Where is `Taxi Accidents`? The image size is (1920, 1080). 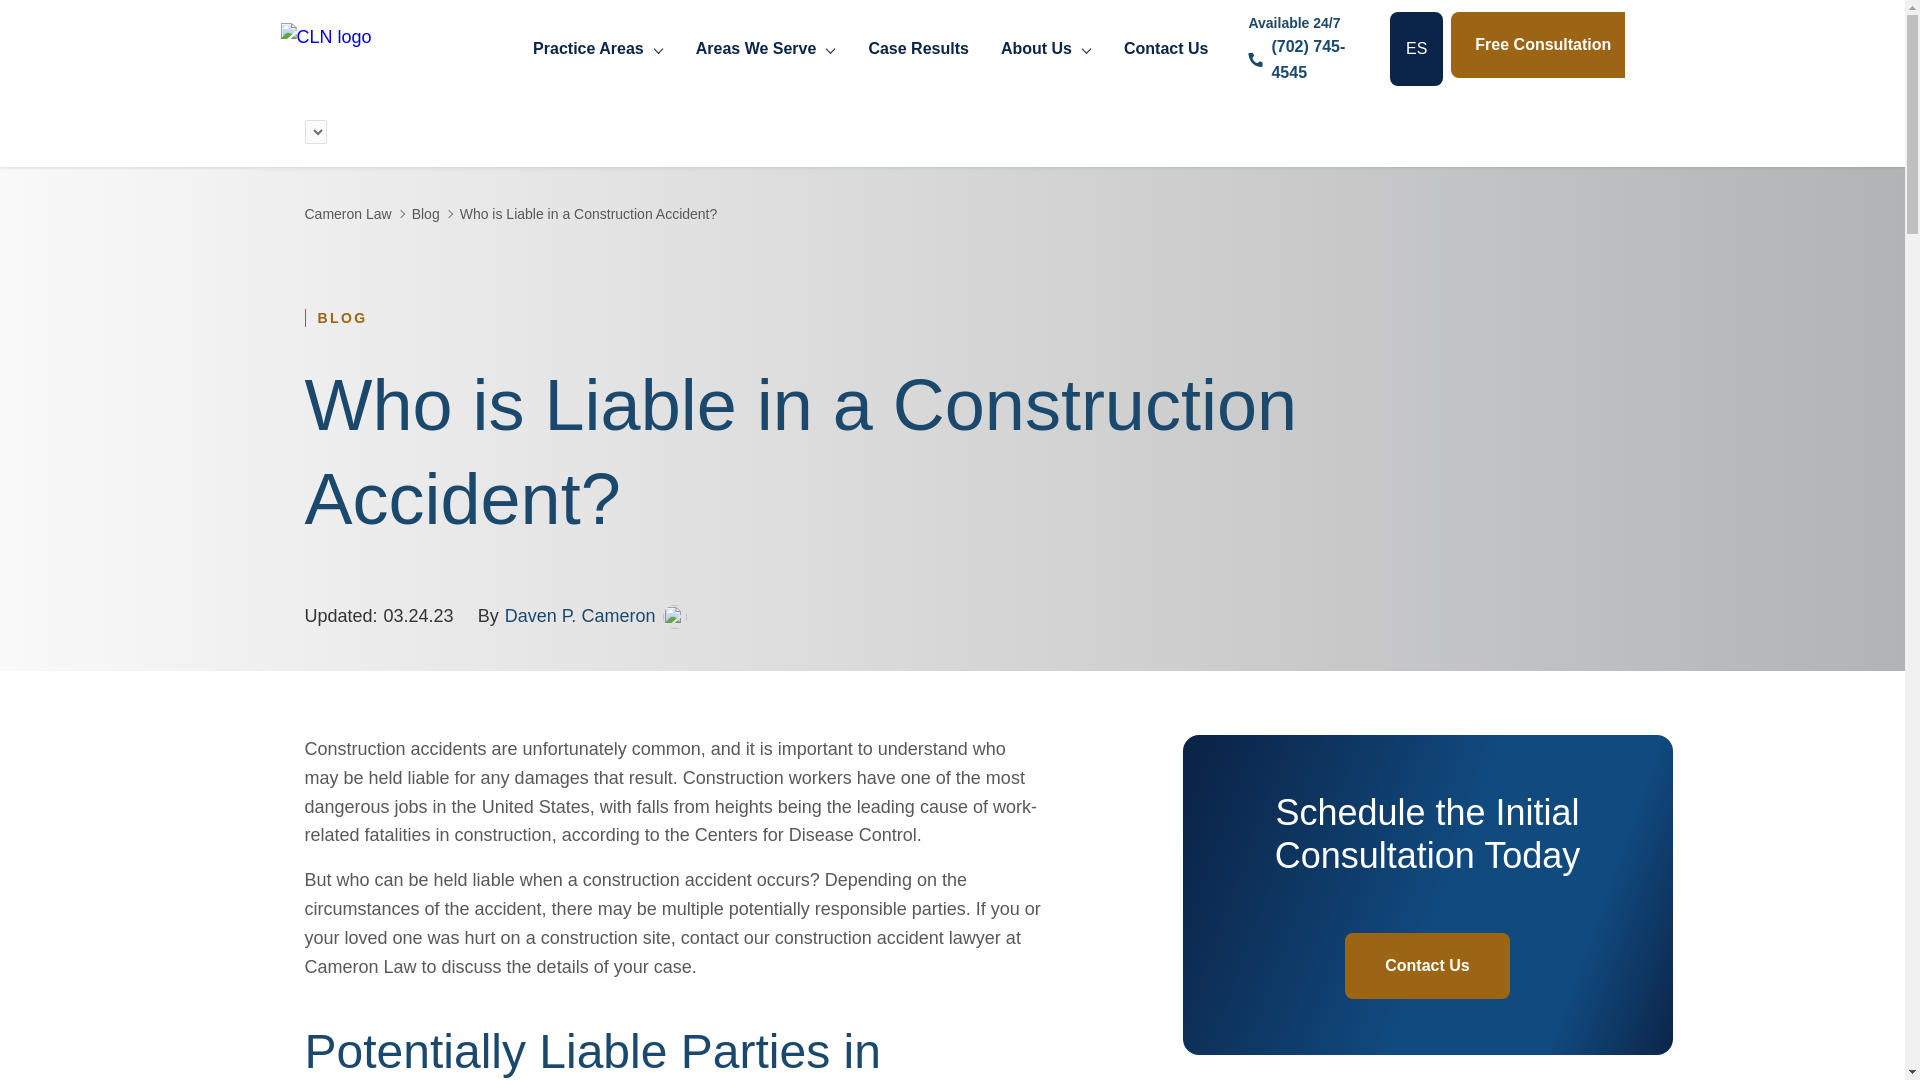
Taxi Accidents is located at coordinates (653, 338).